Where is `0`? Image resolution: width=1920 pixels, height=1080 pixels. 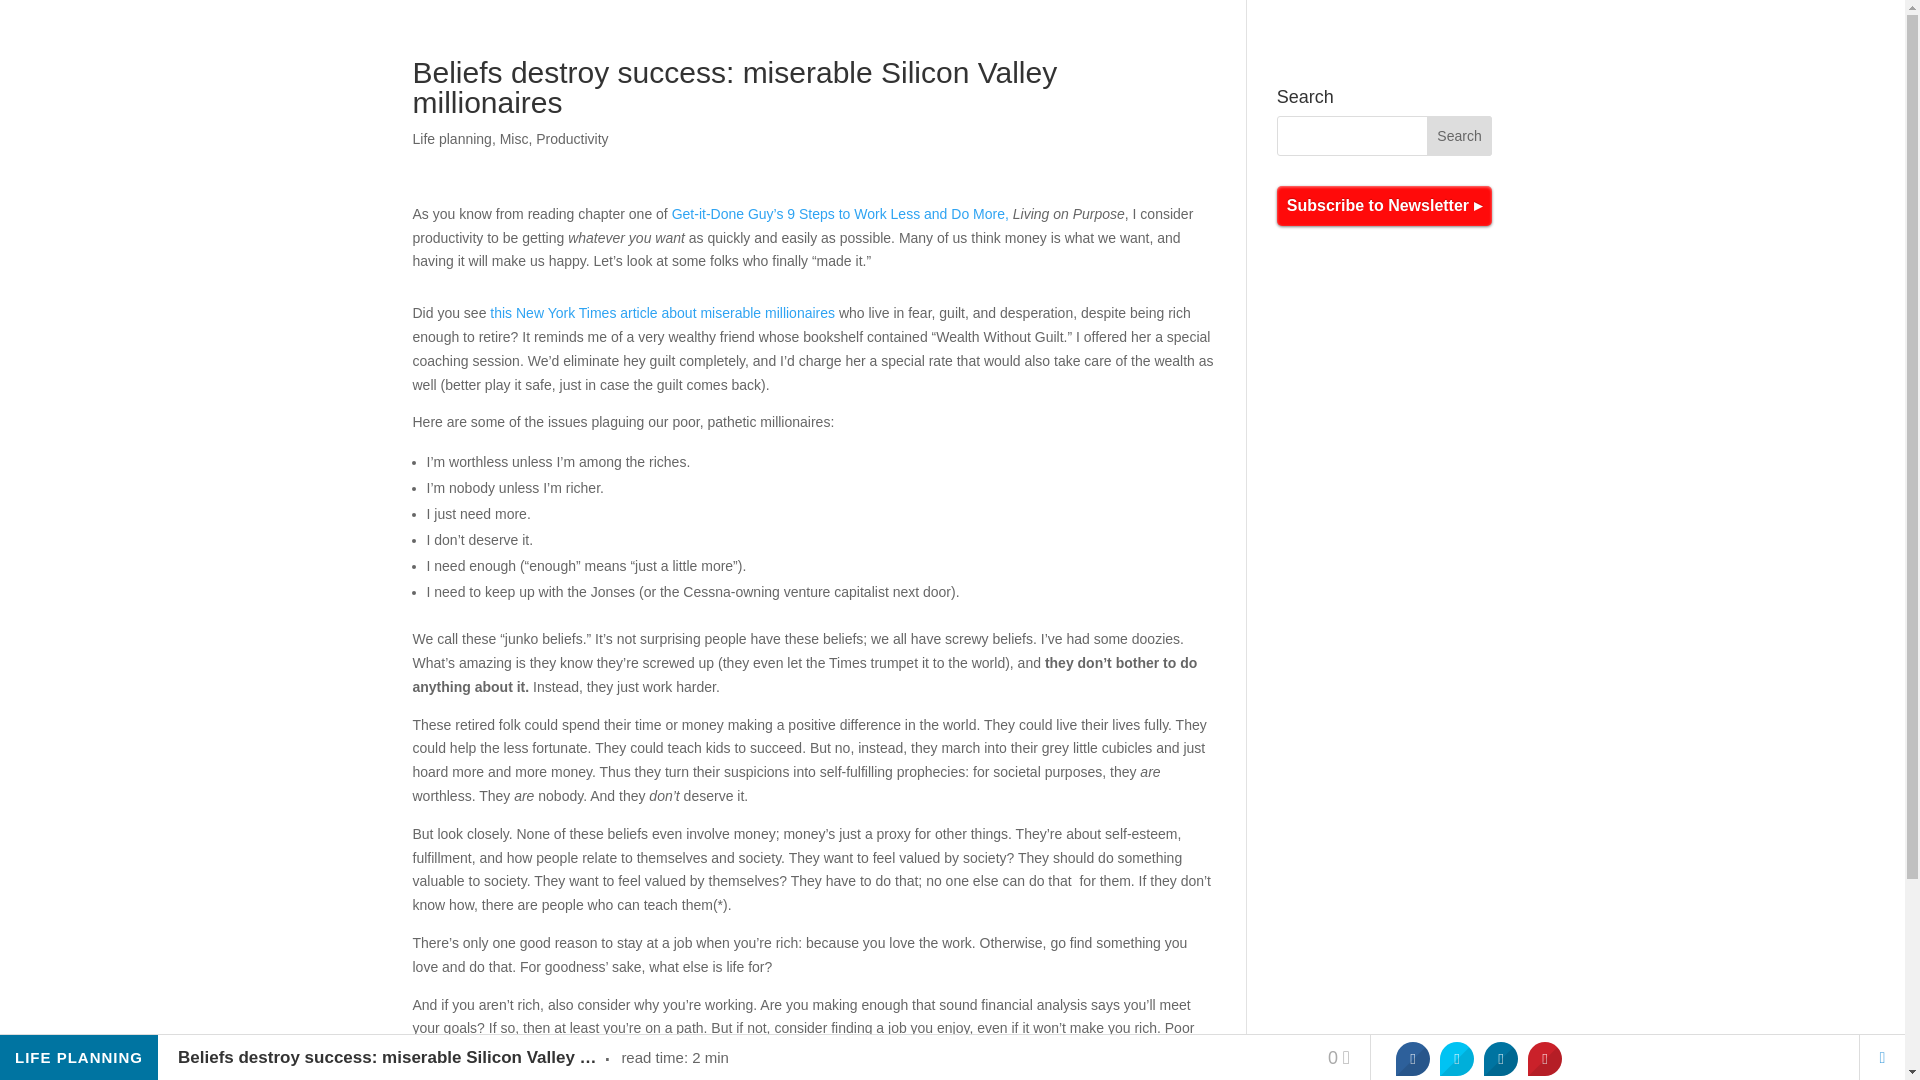 0 is located at coordinates (1338, 1057).